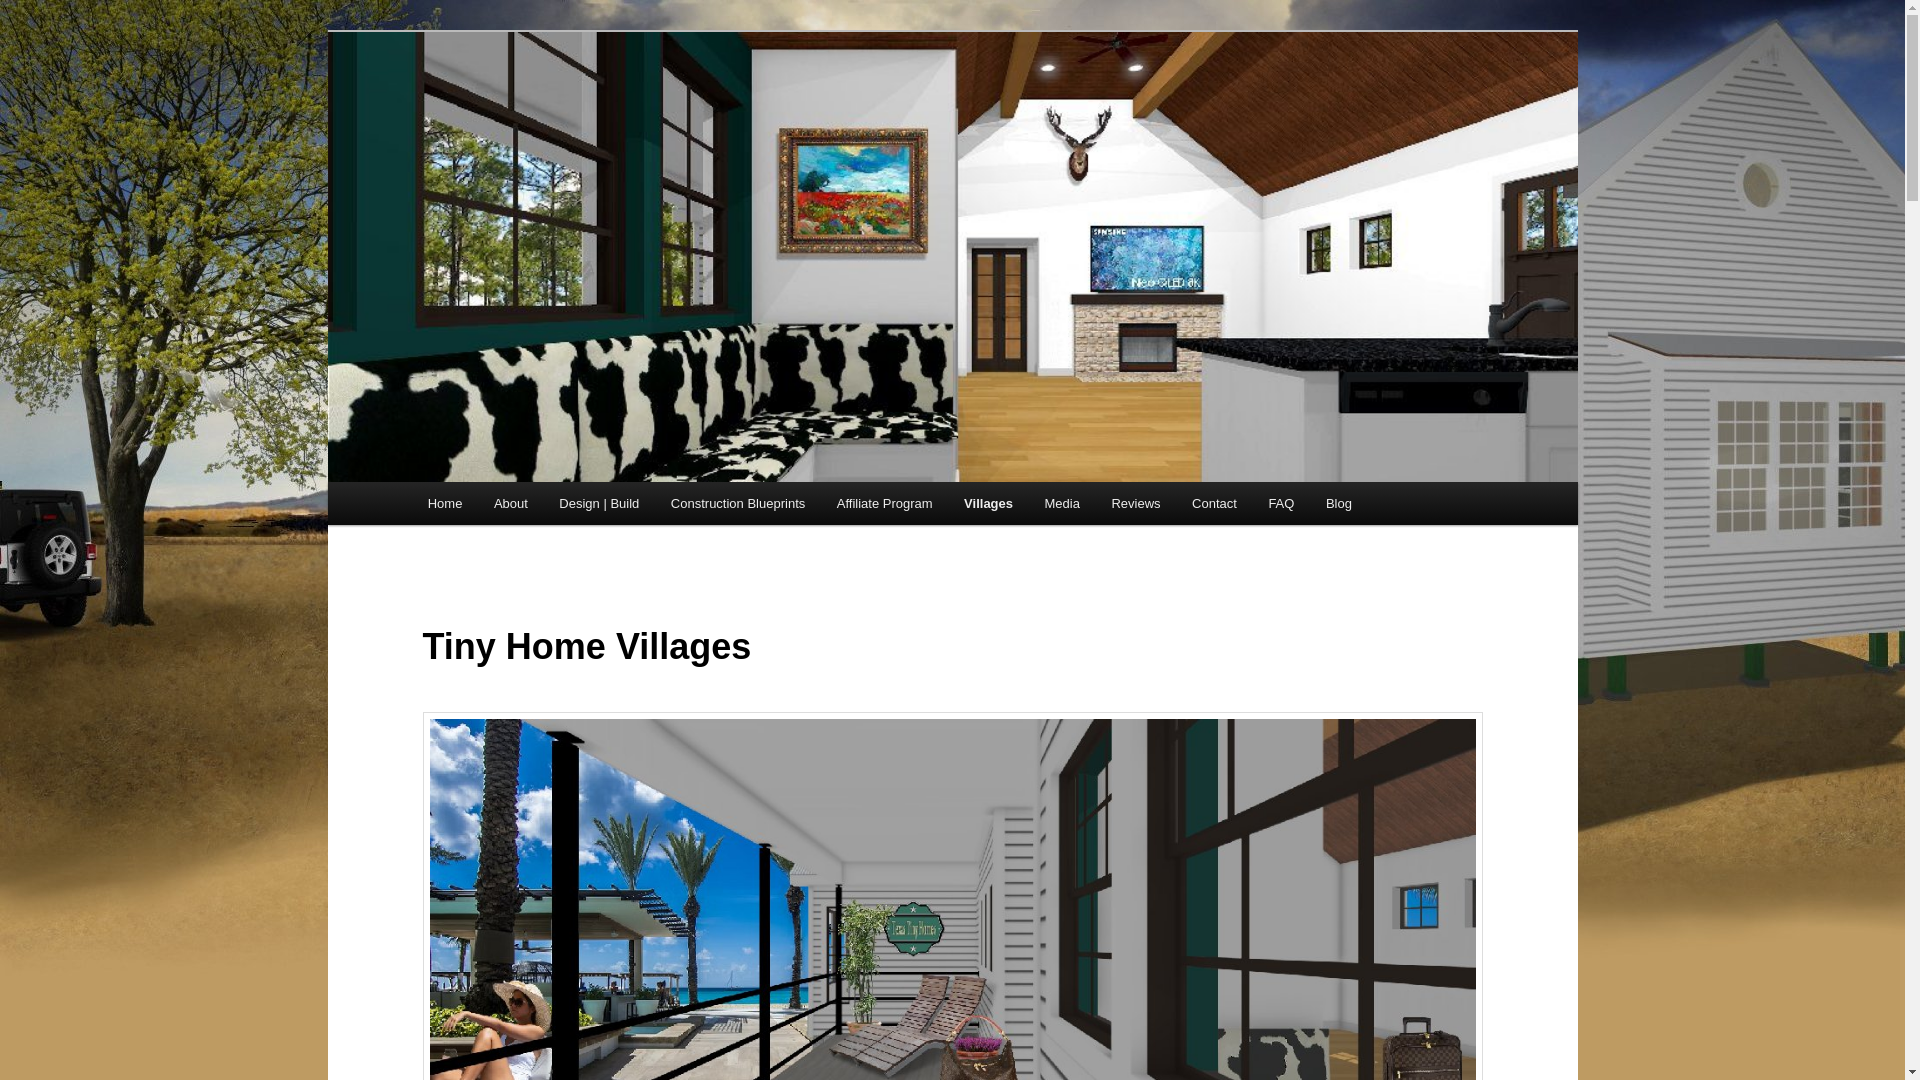 This screenshot has width=1920, height=1080. I want to click on Construction Blueprints, so click(738, 502).